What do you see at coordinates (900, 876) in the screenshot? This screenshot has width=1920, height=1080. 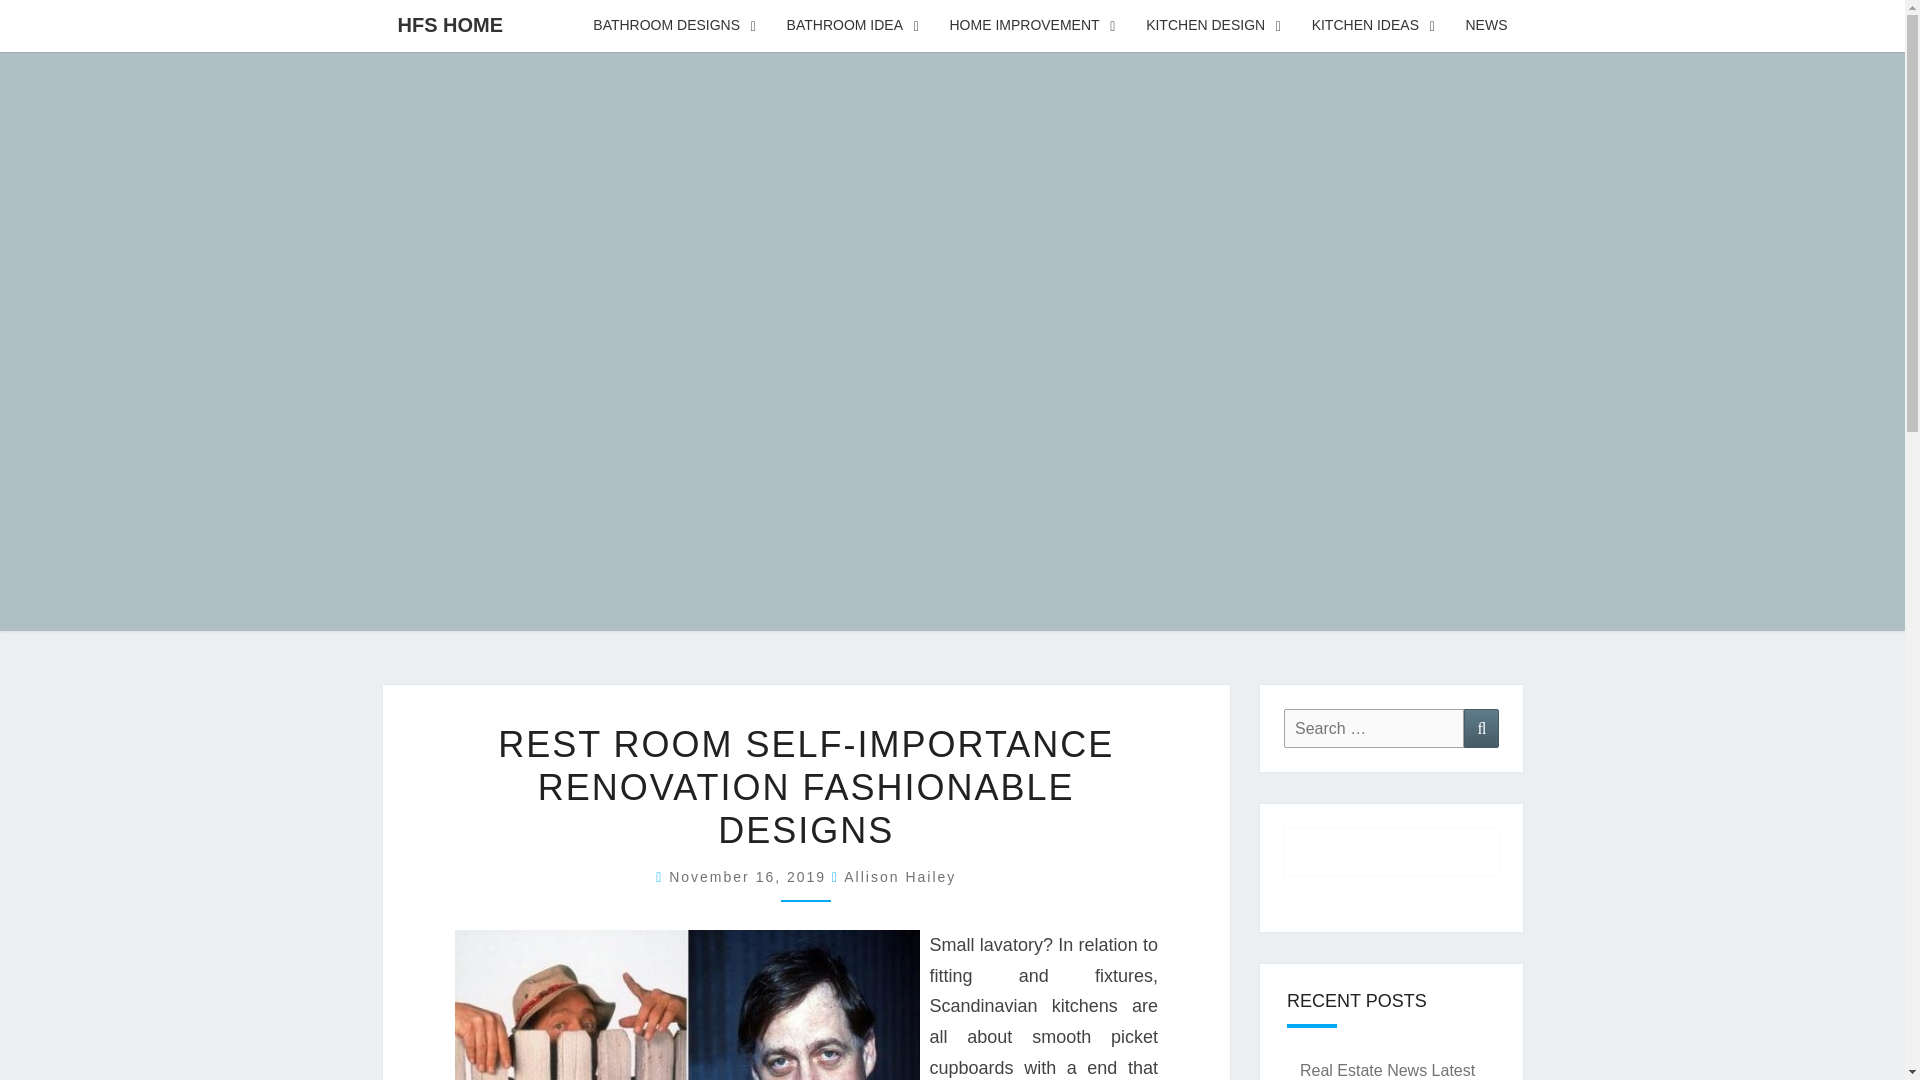 I see `View all posts by Allison Hailey` at bounding box center [900, 876].